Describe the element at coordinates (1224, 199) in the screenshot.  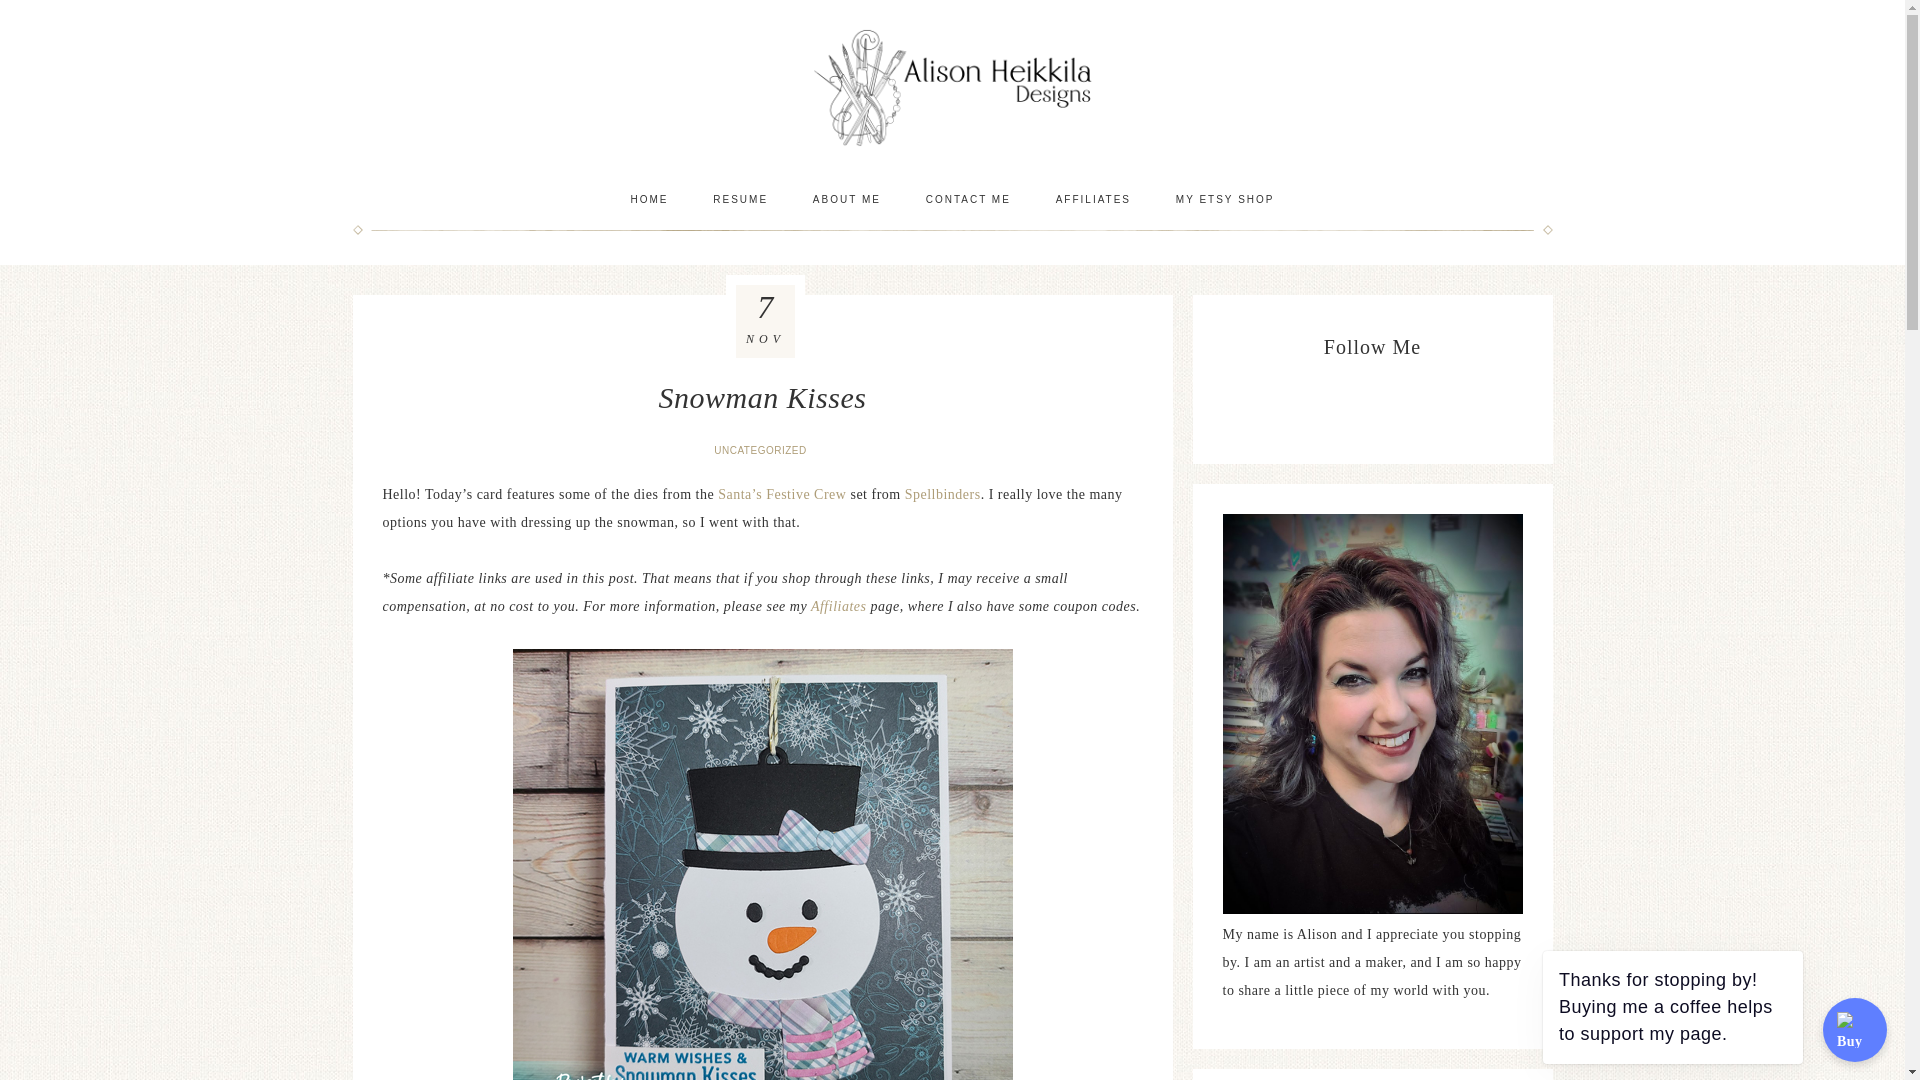
I see `MY ETSY SHOP` at that location.